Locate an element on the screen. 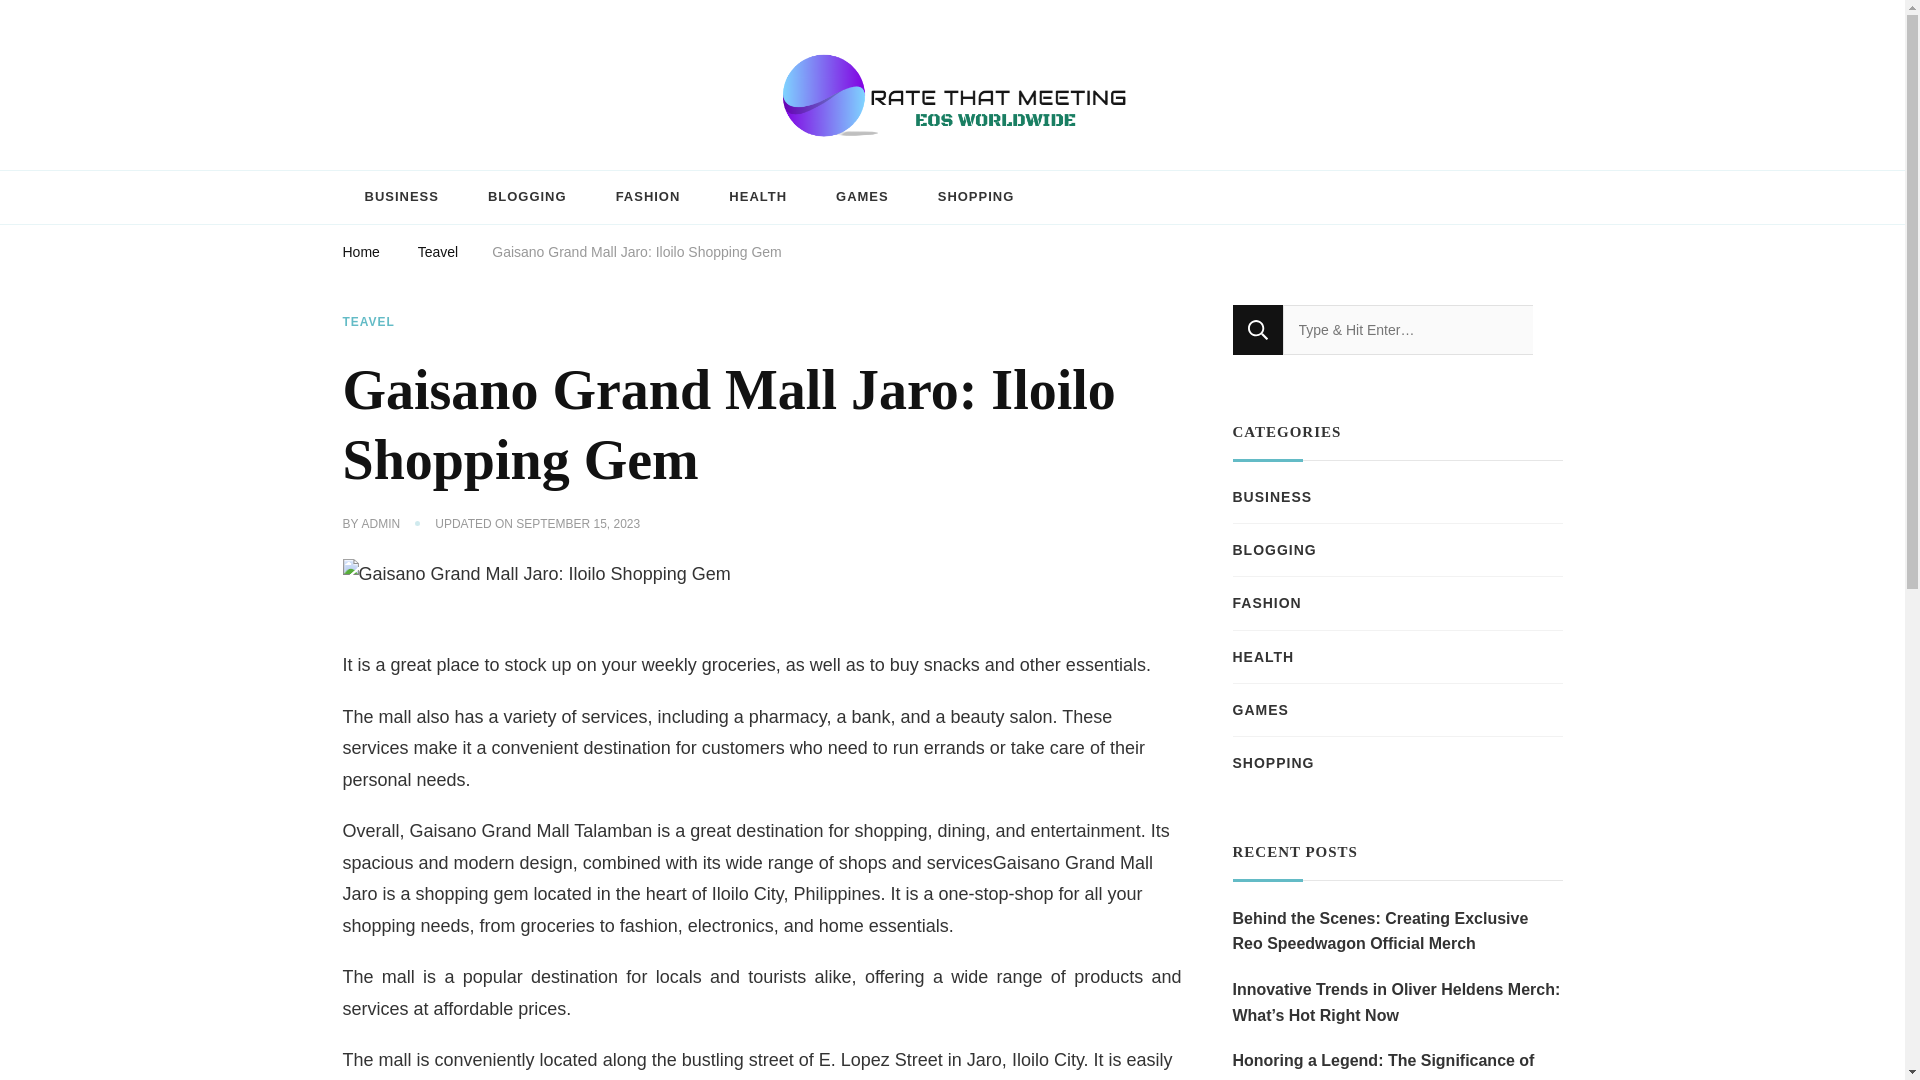 The width and height of the screenshot is (1920, 1080). Search is located at coordinates (1257, 330).